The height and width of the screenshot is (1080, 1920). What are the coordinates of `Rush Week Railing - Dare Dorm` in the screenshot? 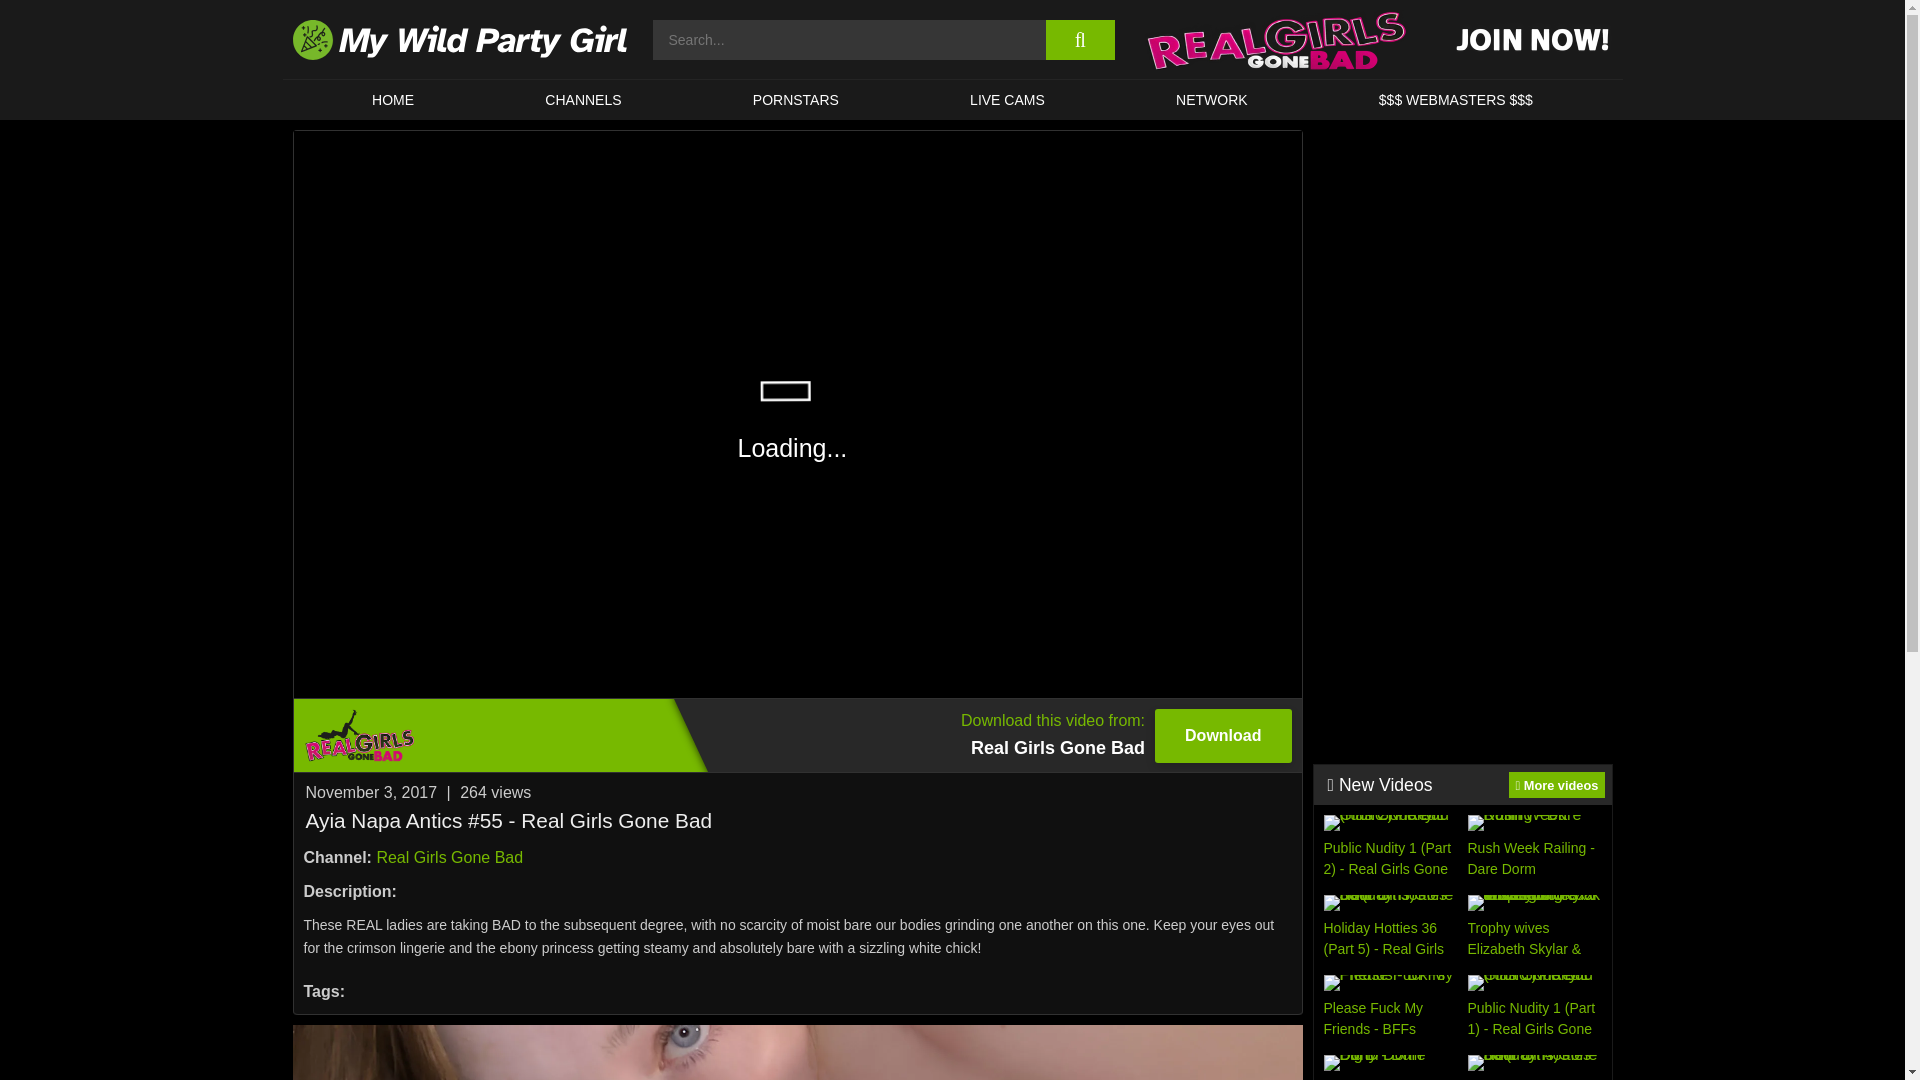 It's located at (1556, 785).